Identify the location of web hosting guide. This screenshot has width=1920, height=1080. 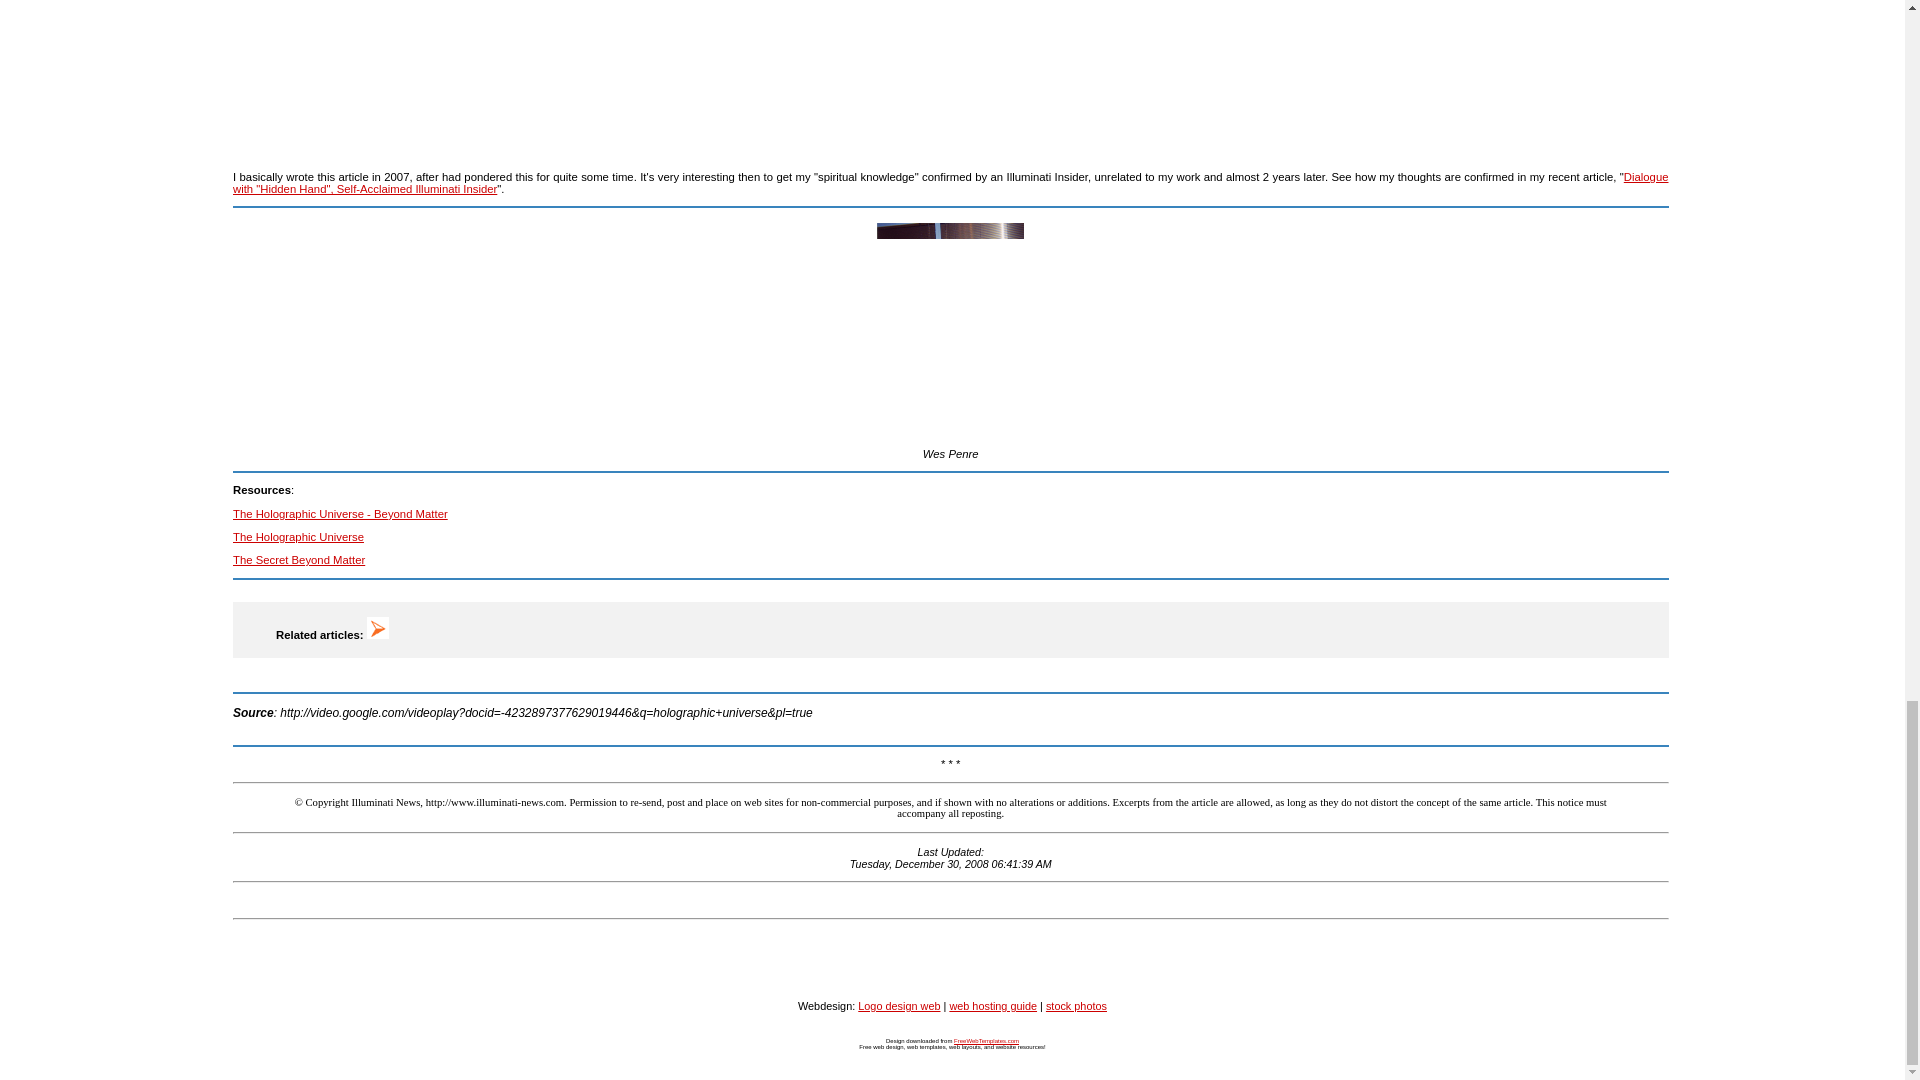
(992, 1006).